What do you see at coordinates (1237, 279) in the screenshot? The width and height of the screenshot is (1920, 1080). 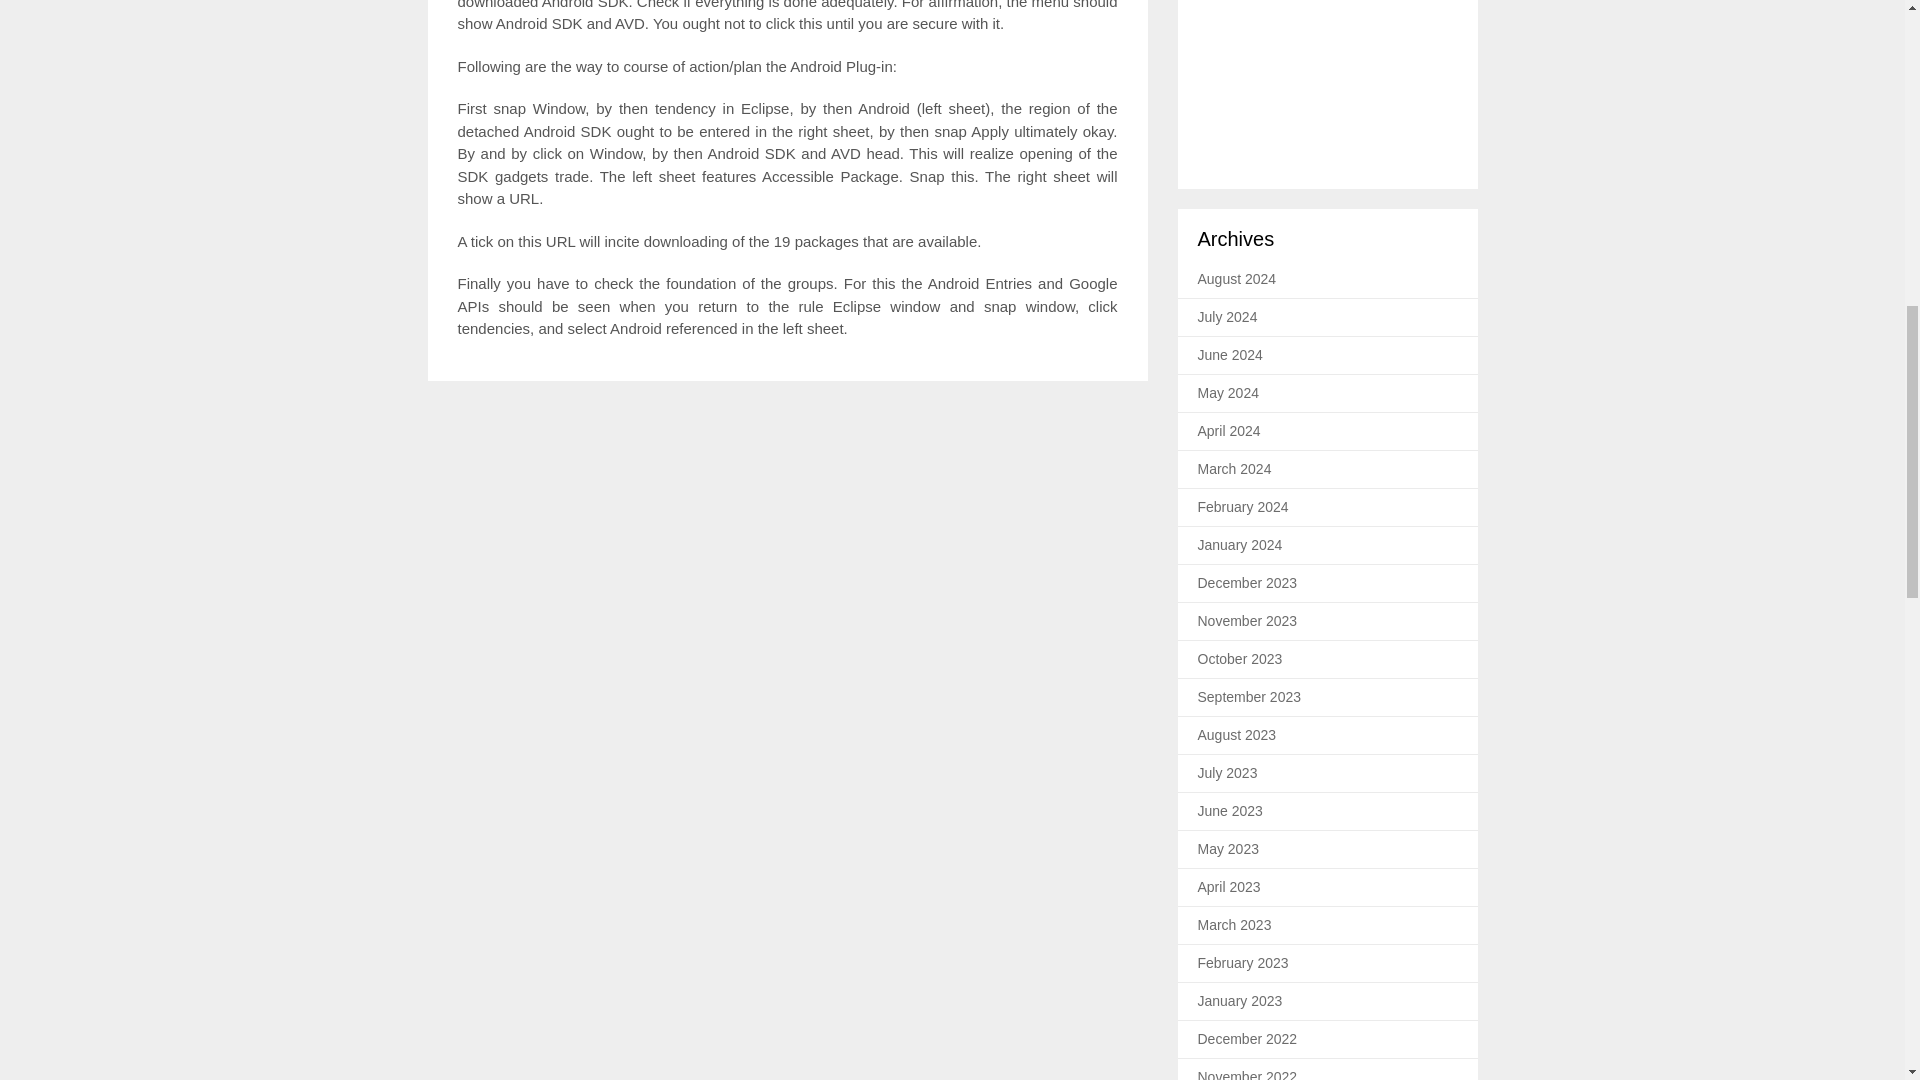 I see `August 2024` at bounding box center [1237, 279].